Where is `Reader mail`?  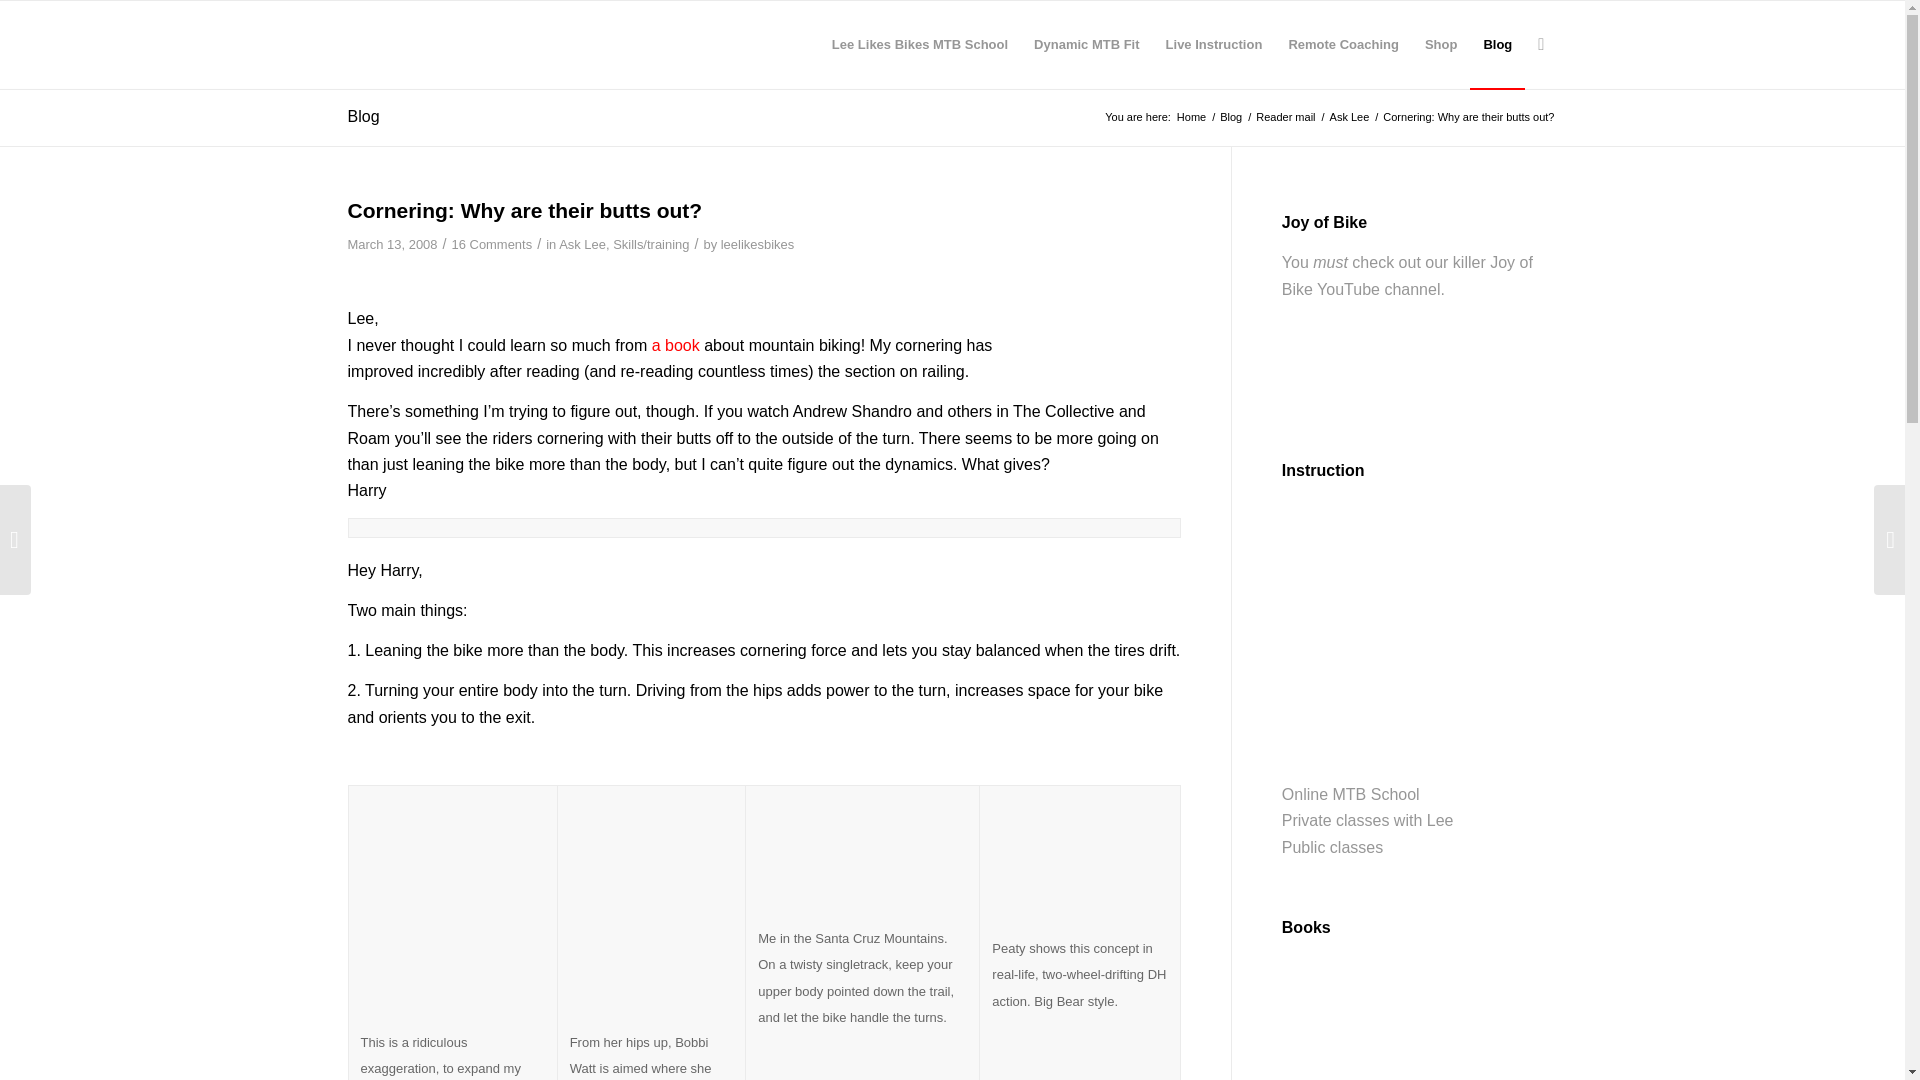 Reader mail is located at coordinates (1285, 118).